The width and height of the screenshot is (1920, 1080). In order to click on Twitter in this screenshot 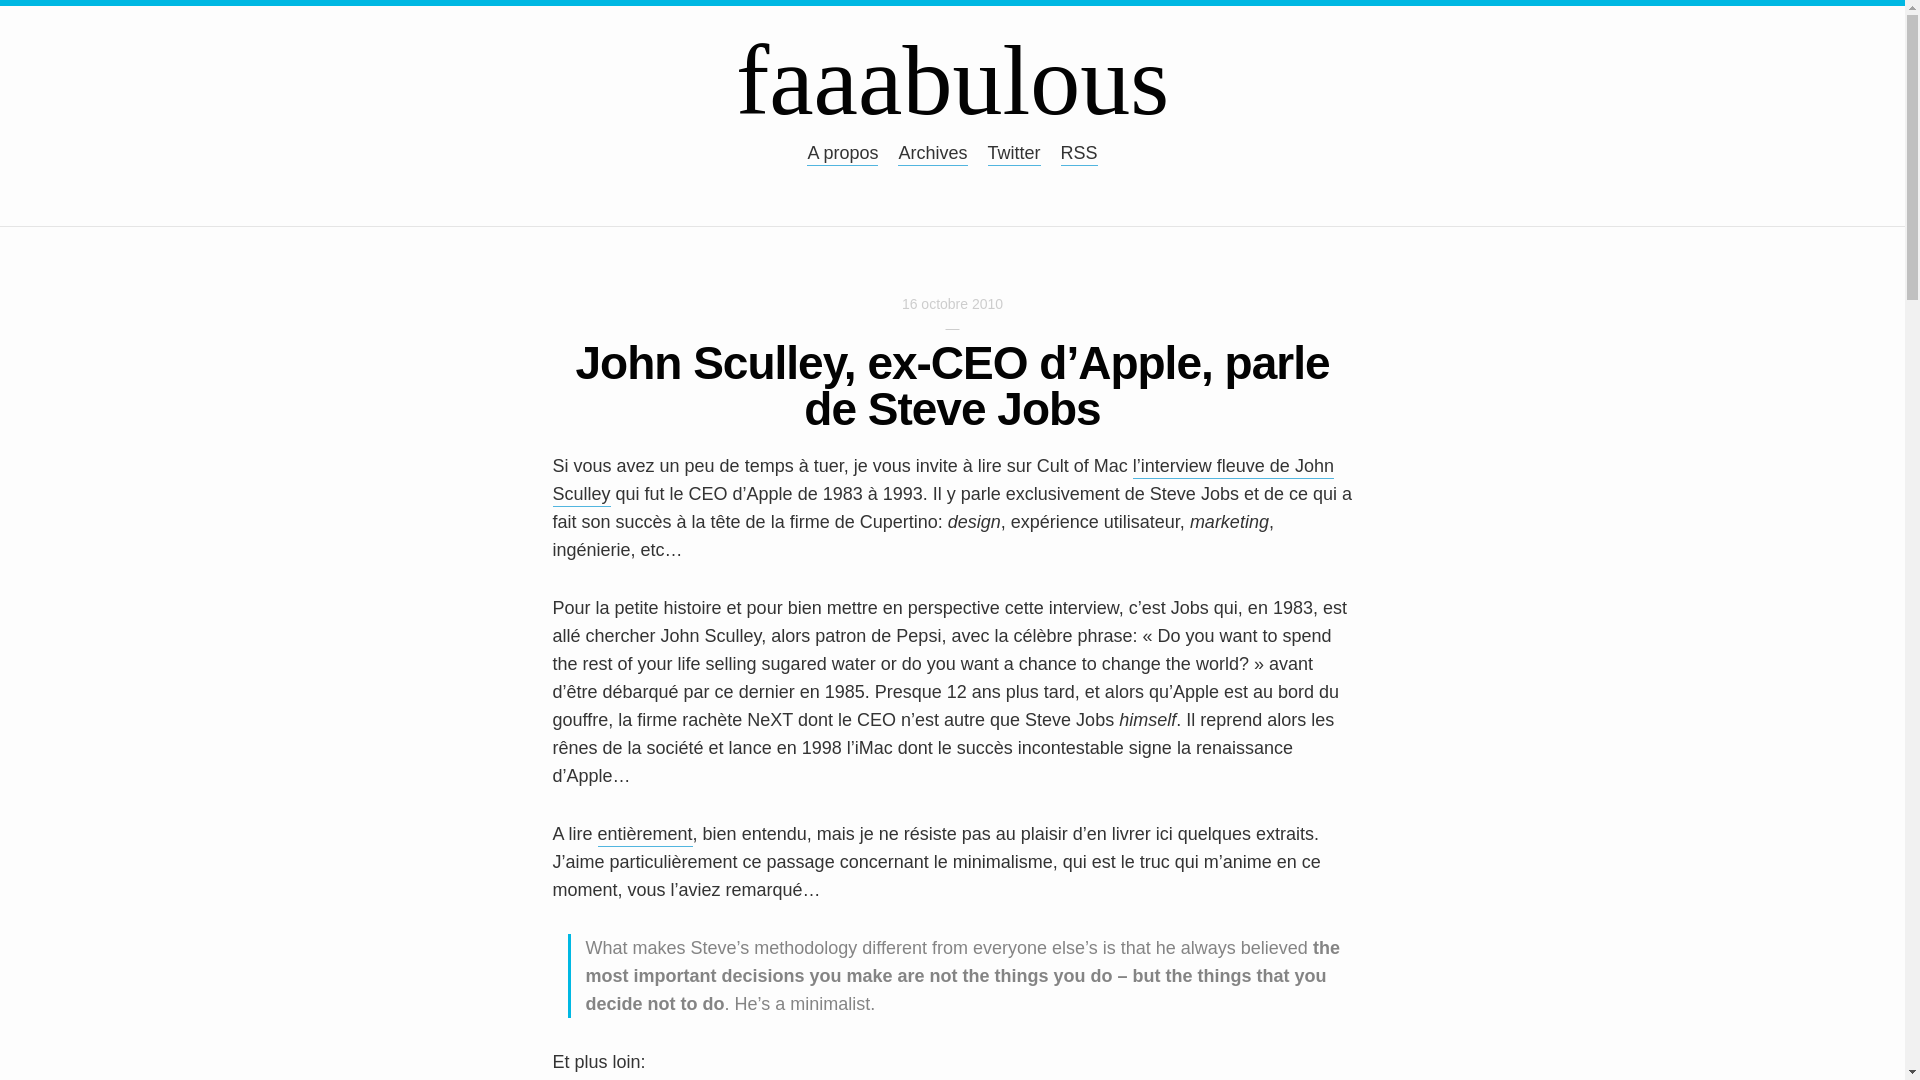, I will do `click(1014, 154)`.